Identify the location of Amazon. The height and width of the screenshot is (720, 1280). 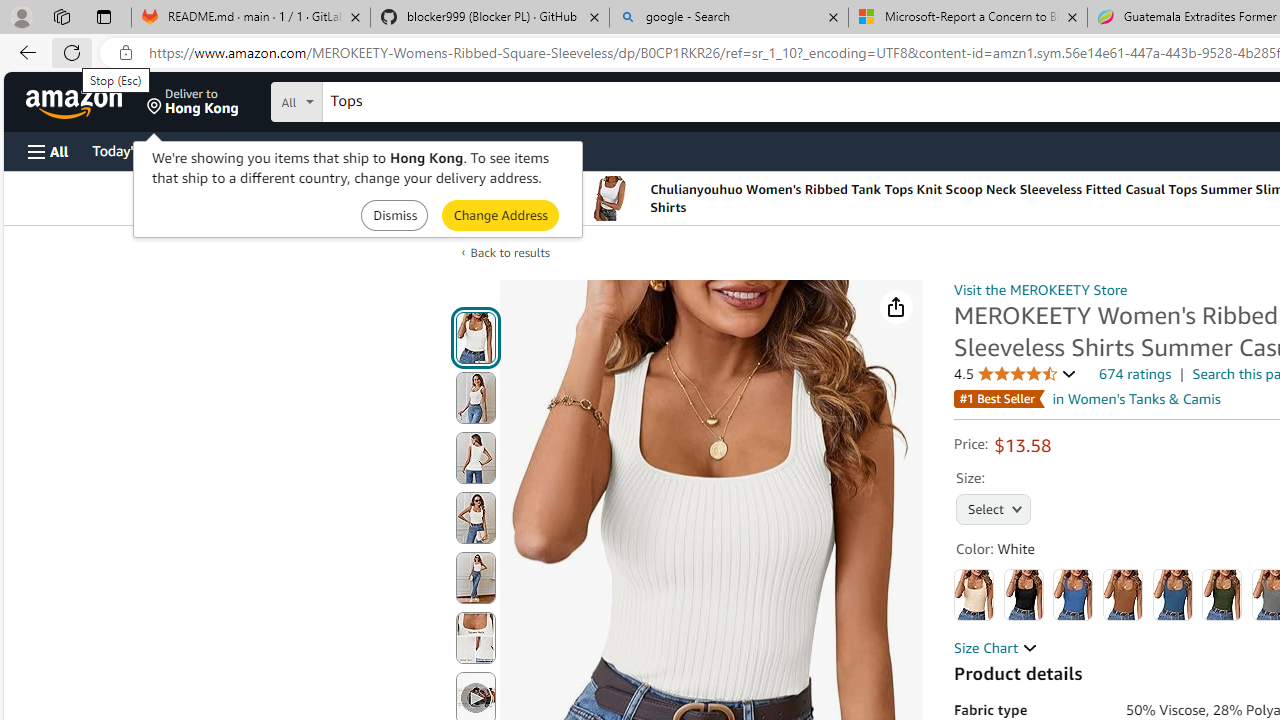
(76, 102).